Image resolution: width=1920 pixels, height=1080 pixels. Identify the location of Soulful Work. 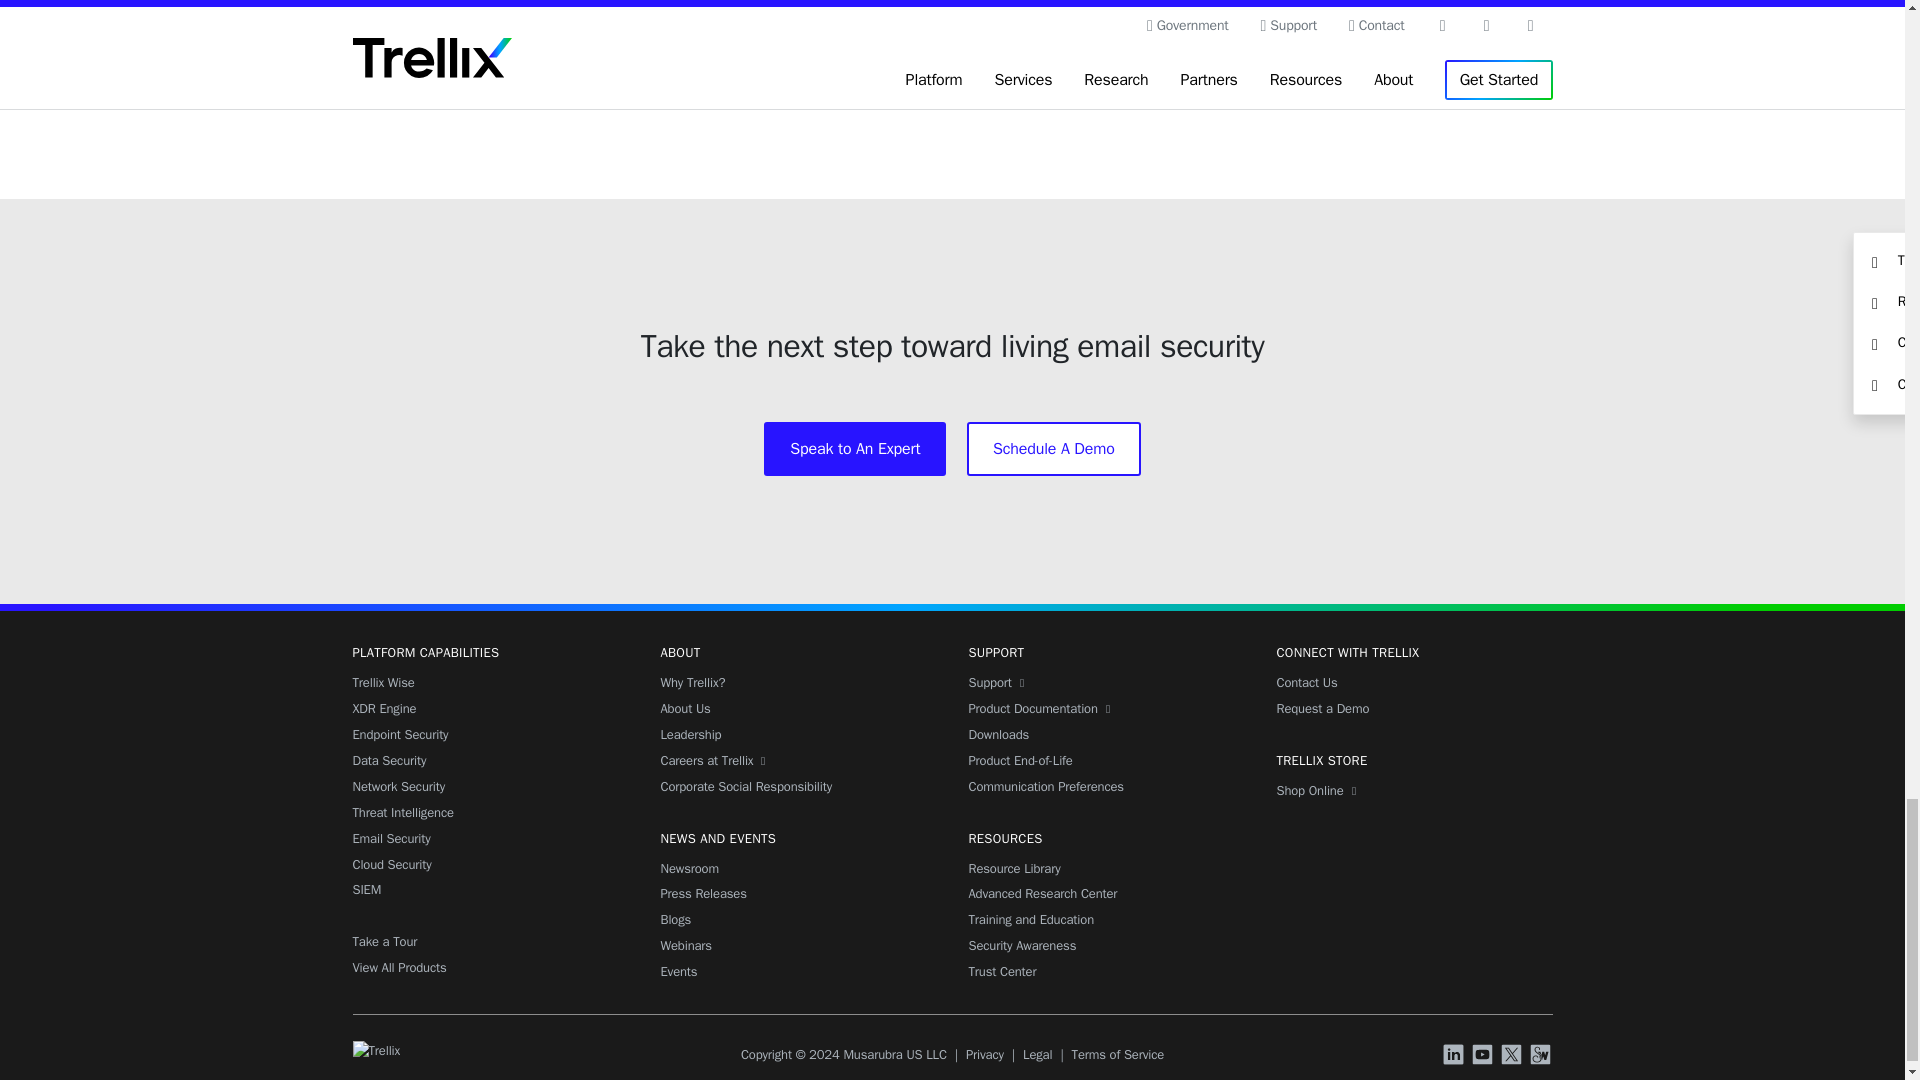
(1542, 1056).